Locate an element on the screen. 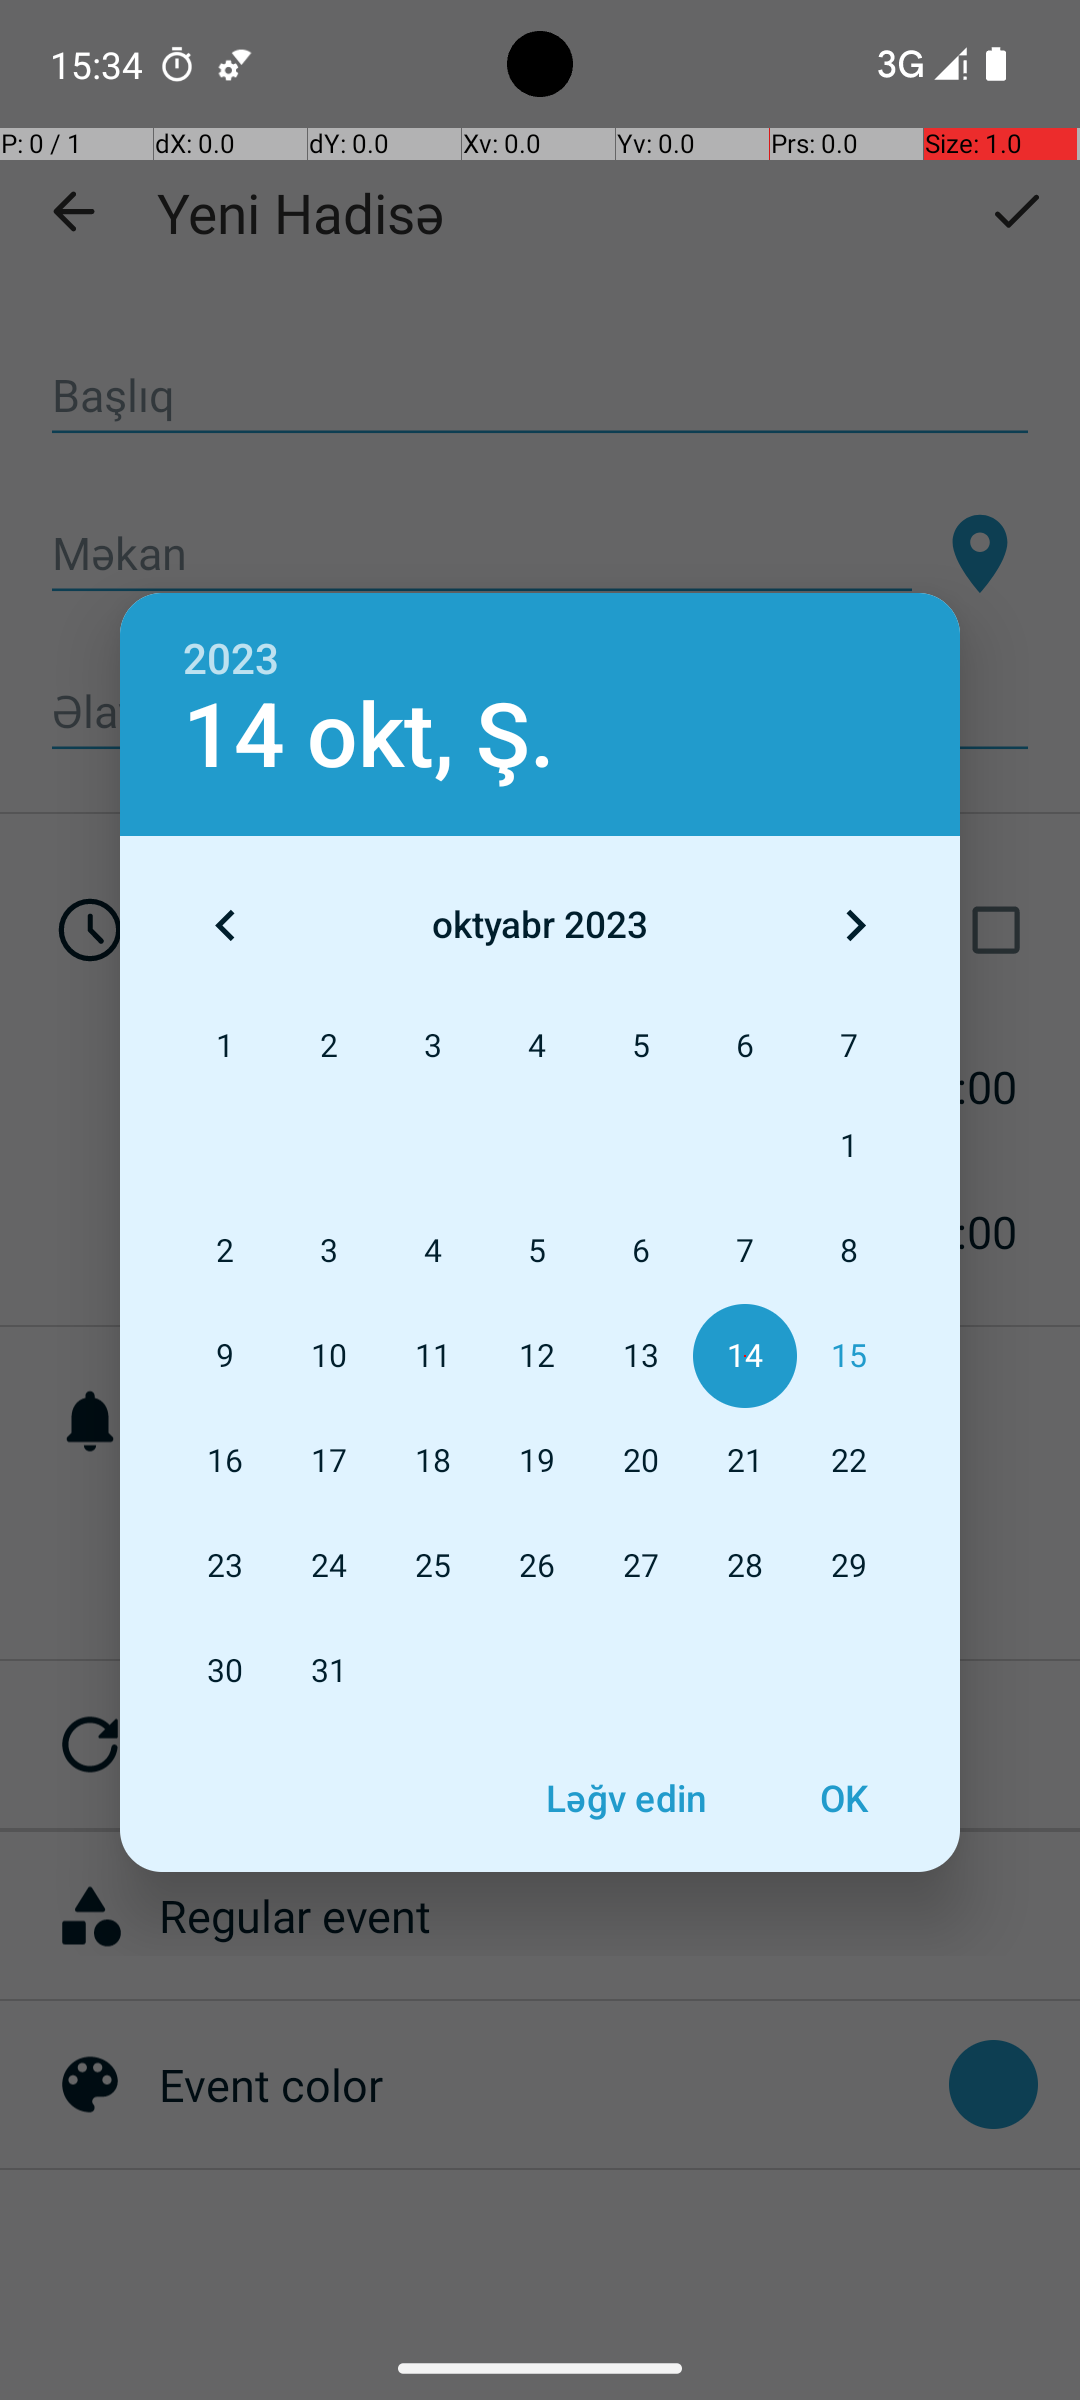  Ləğv edin is located at coordinates (626, 1798).